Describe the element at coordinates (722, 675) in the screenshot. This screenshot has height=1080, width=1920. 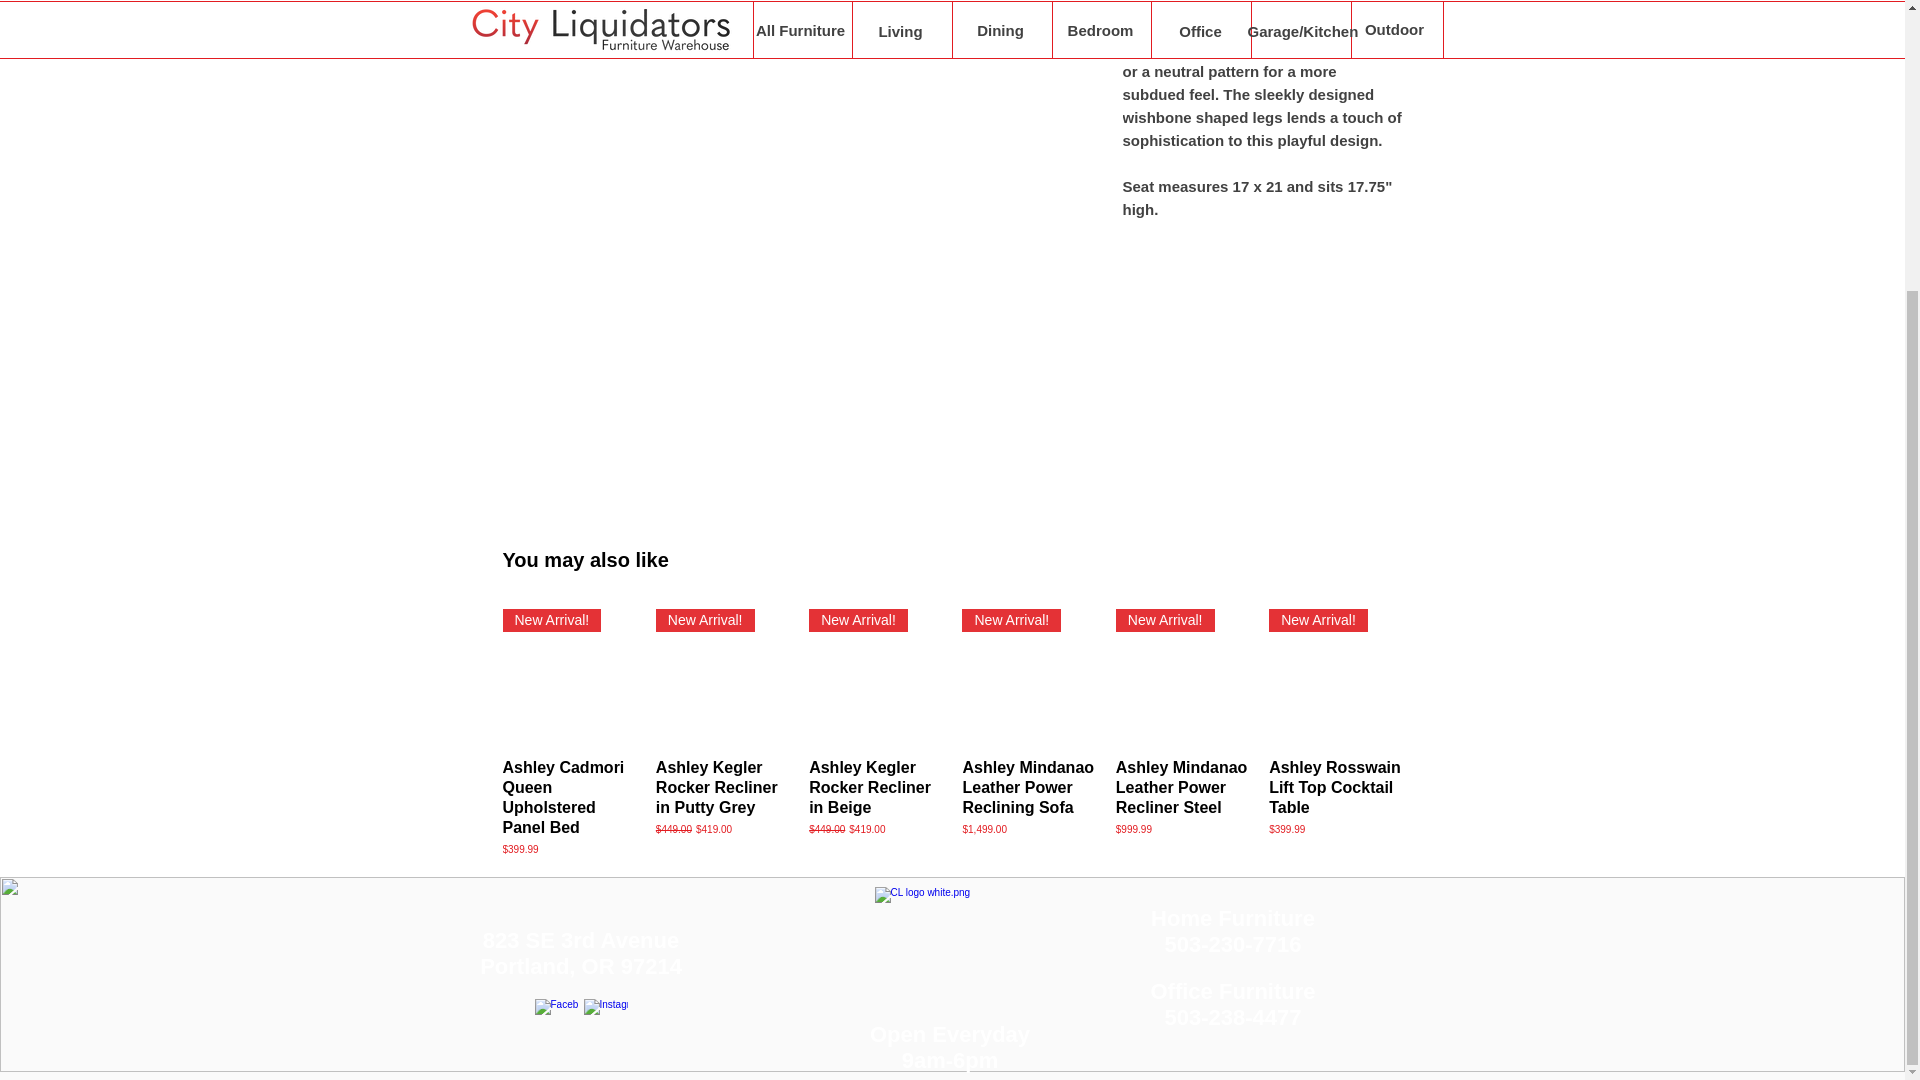
I see `New Arrival!` at that location.